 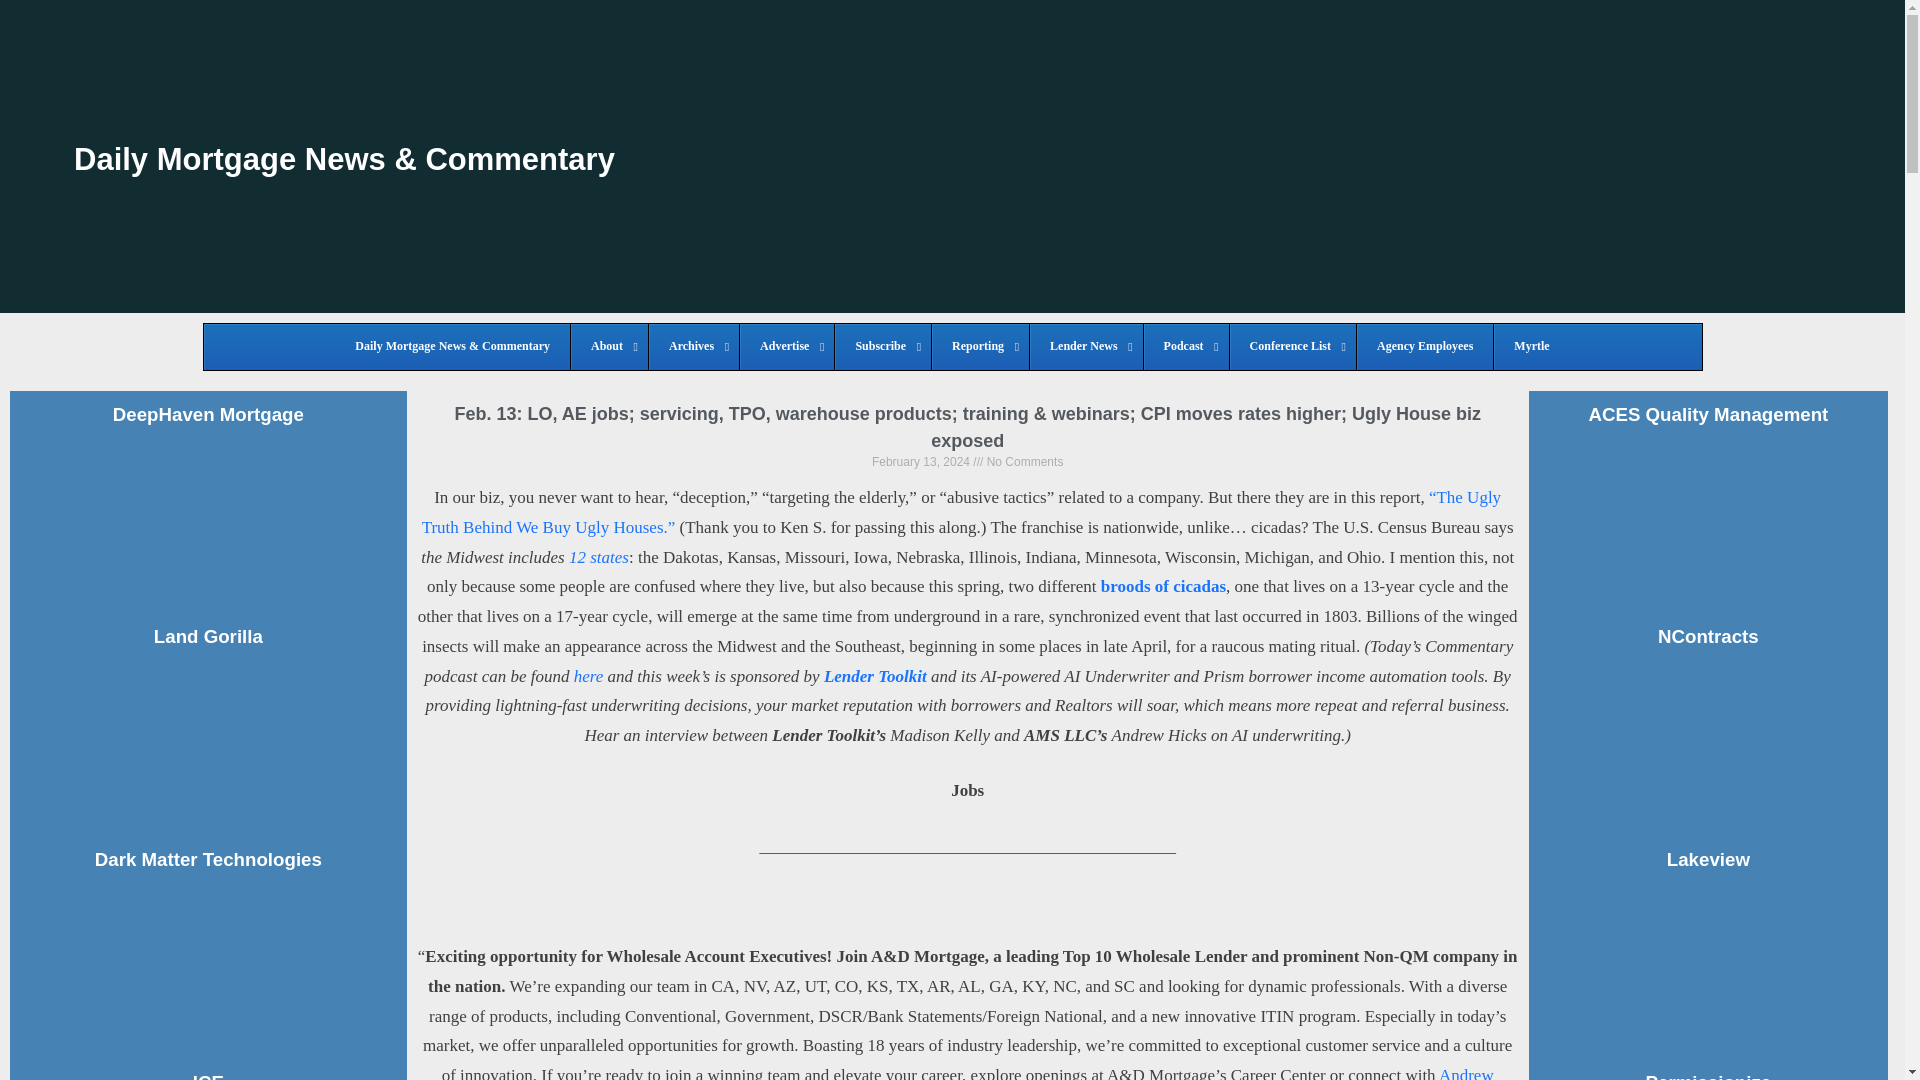 What do you see at coordinates (1530, 347) in the screenshot?
I see `Myrtle` at bounding box center [1530, 347].